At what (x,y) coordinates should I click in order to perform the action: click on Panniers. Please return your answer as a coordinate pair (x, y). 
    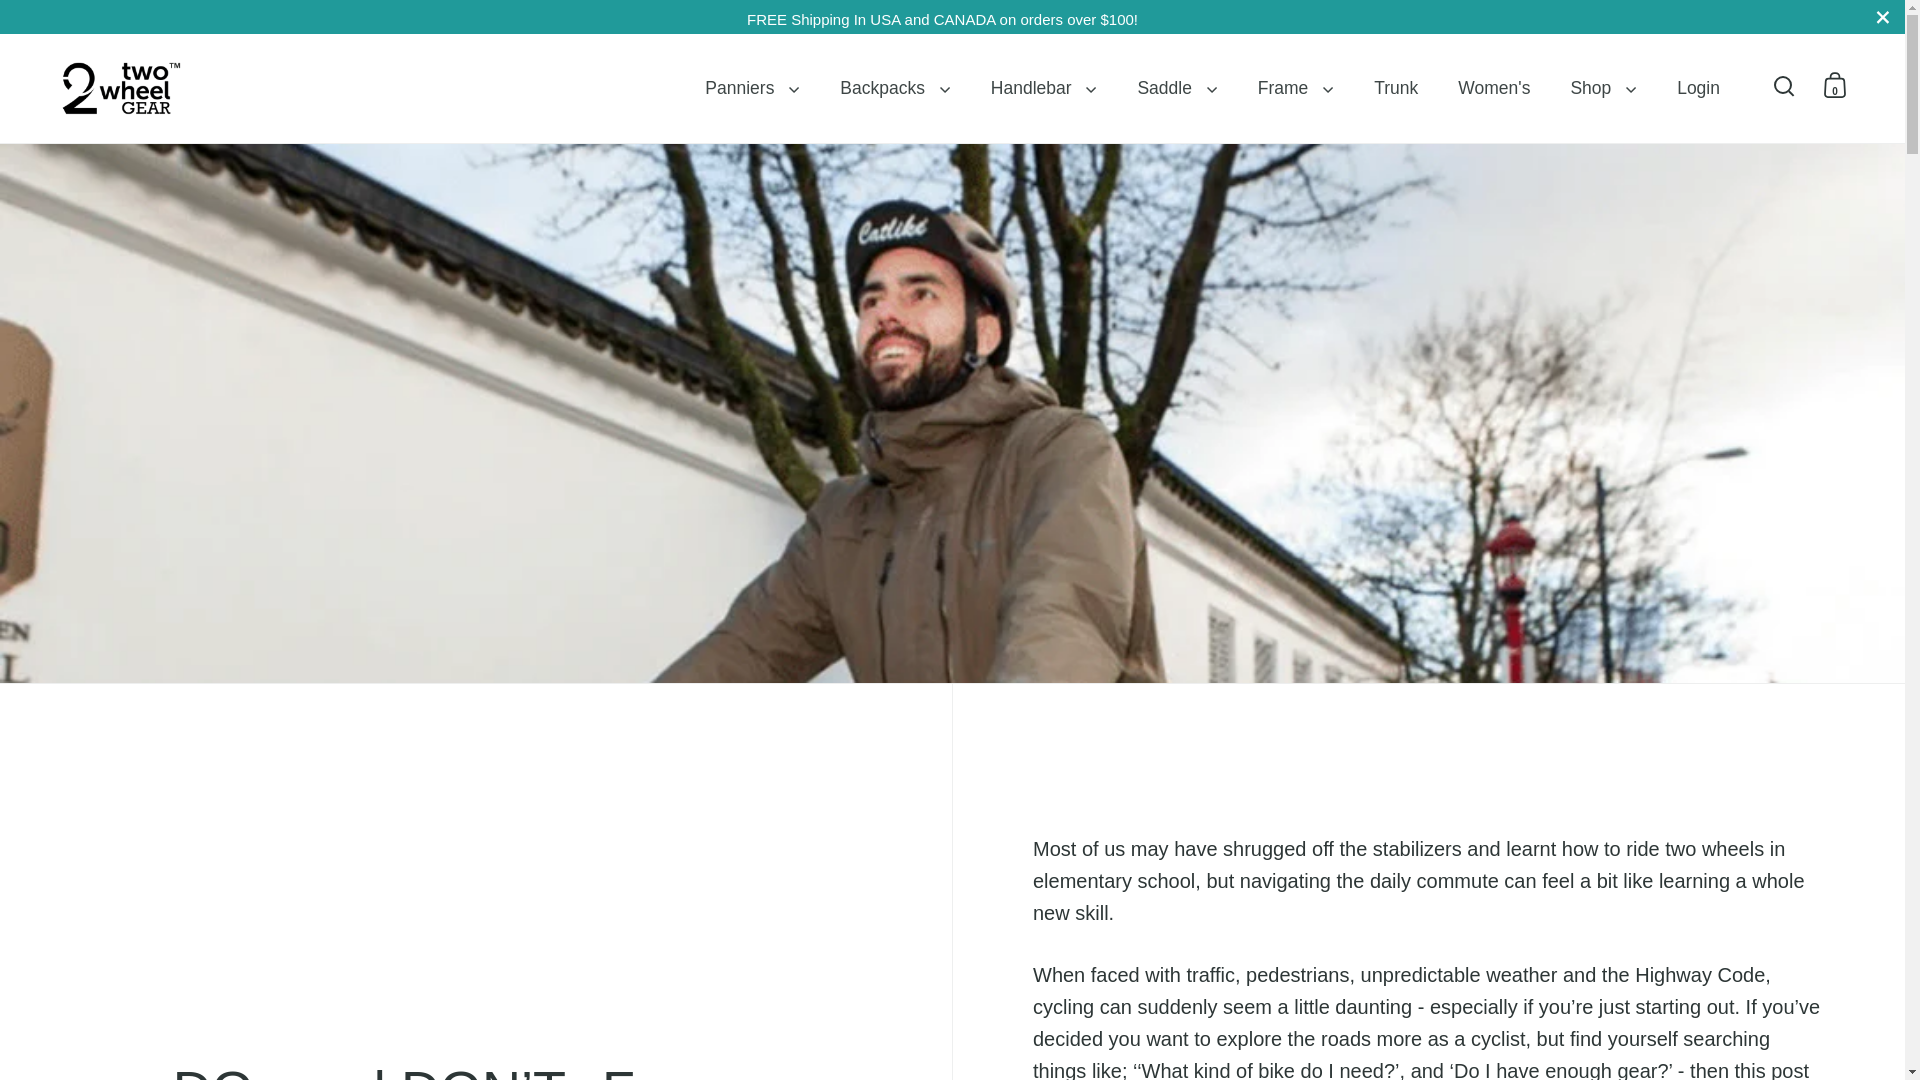
    Looking at the image, I should click on (752, 88).